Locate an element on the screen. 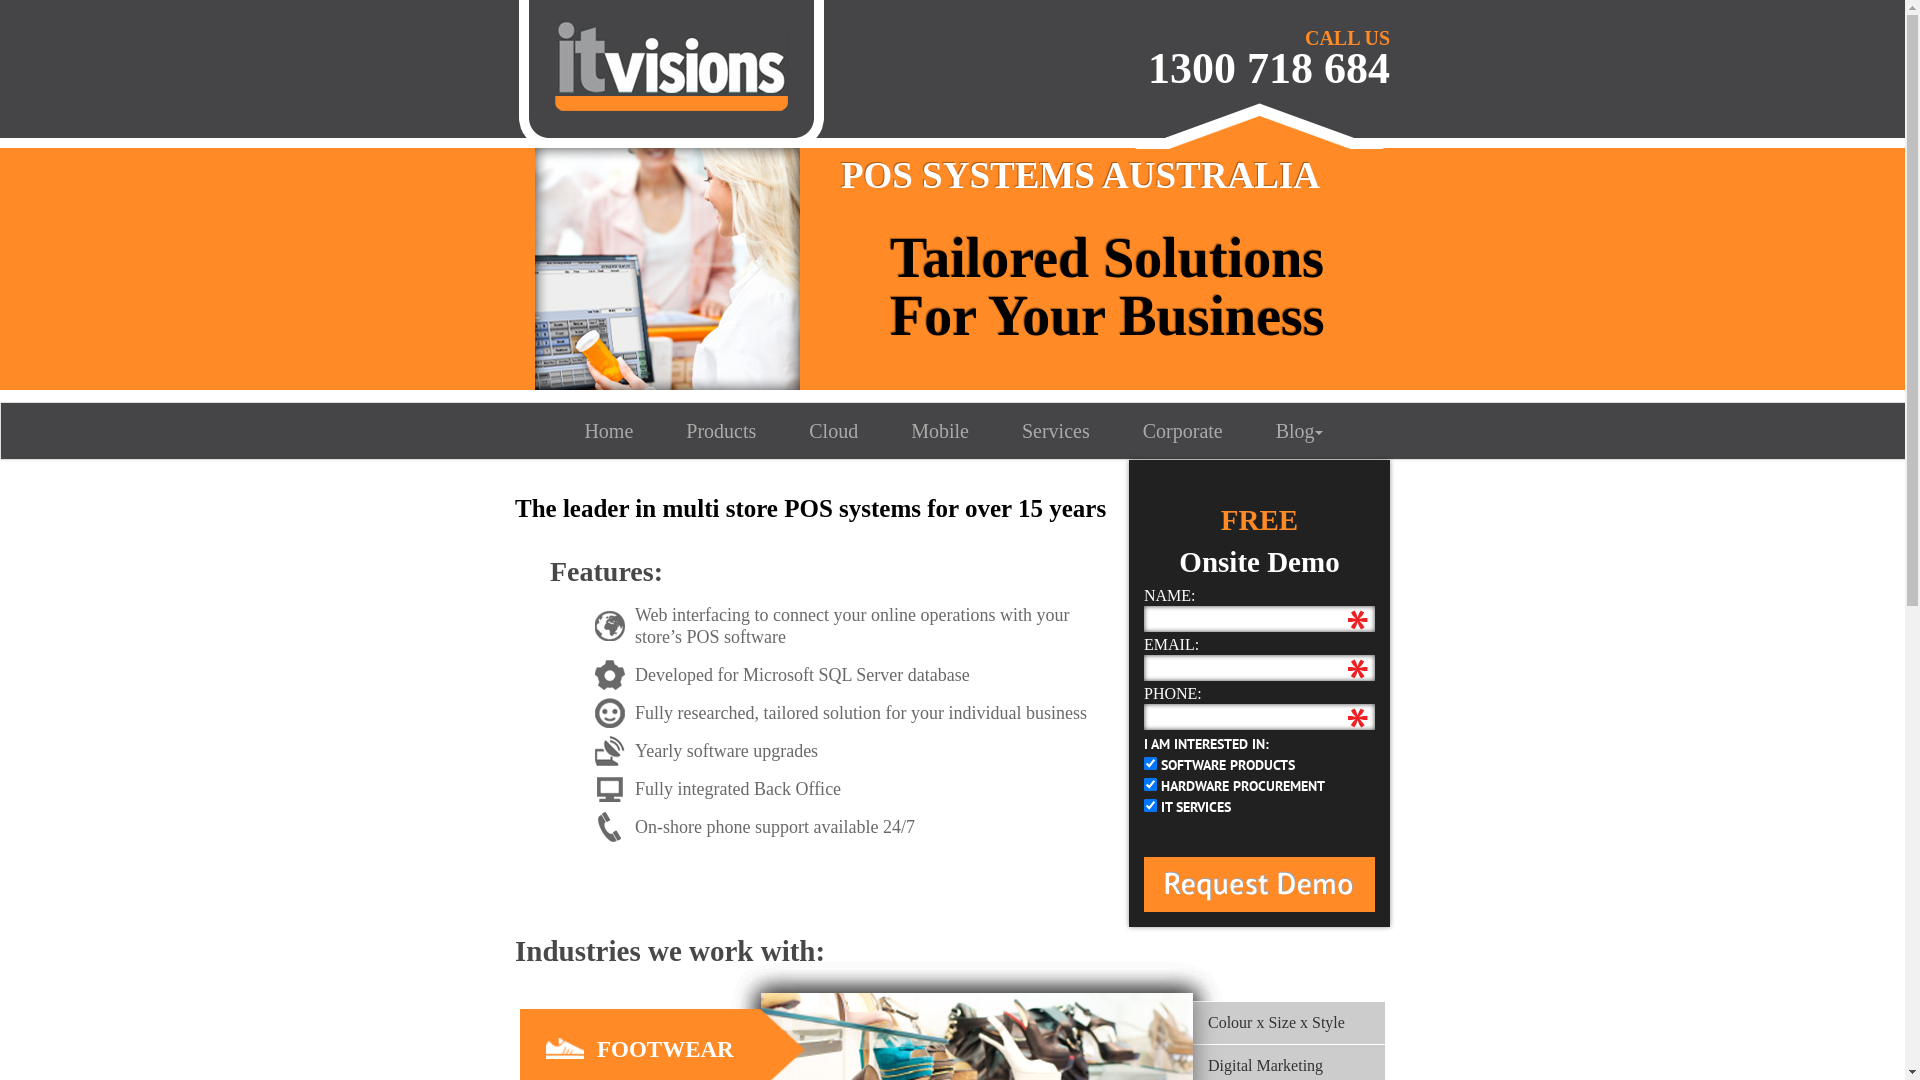 This screenshot has width=1920, height=1080. Home is located at coordinates (608, 431).